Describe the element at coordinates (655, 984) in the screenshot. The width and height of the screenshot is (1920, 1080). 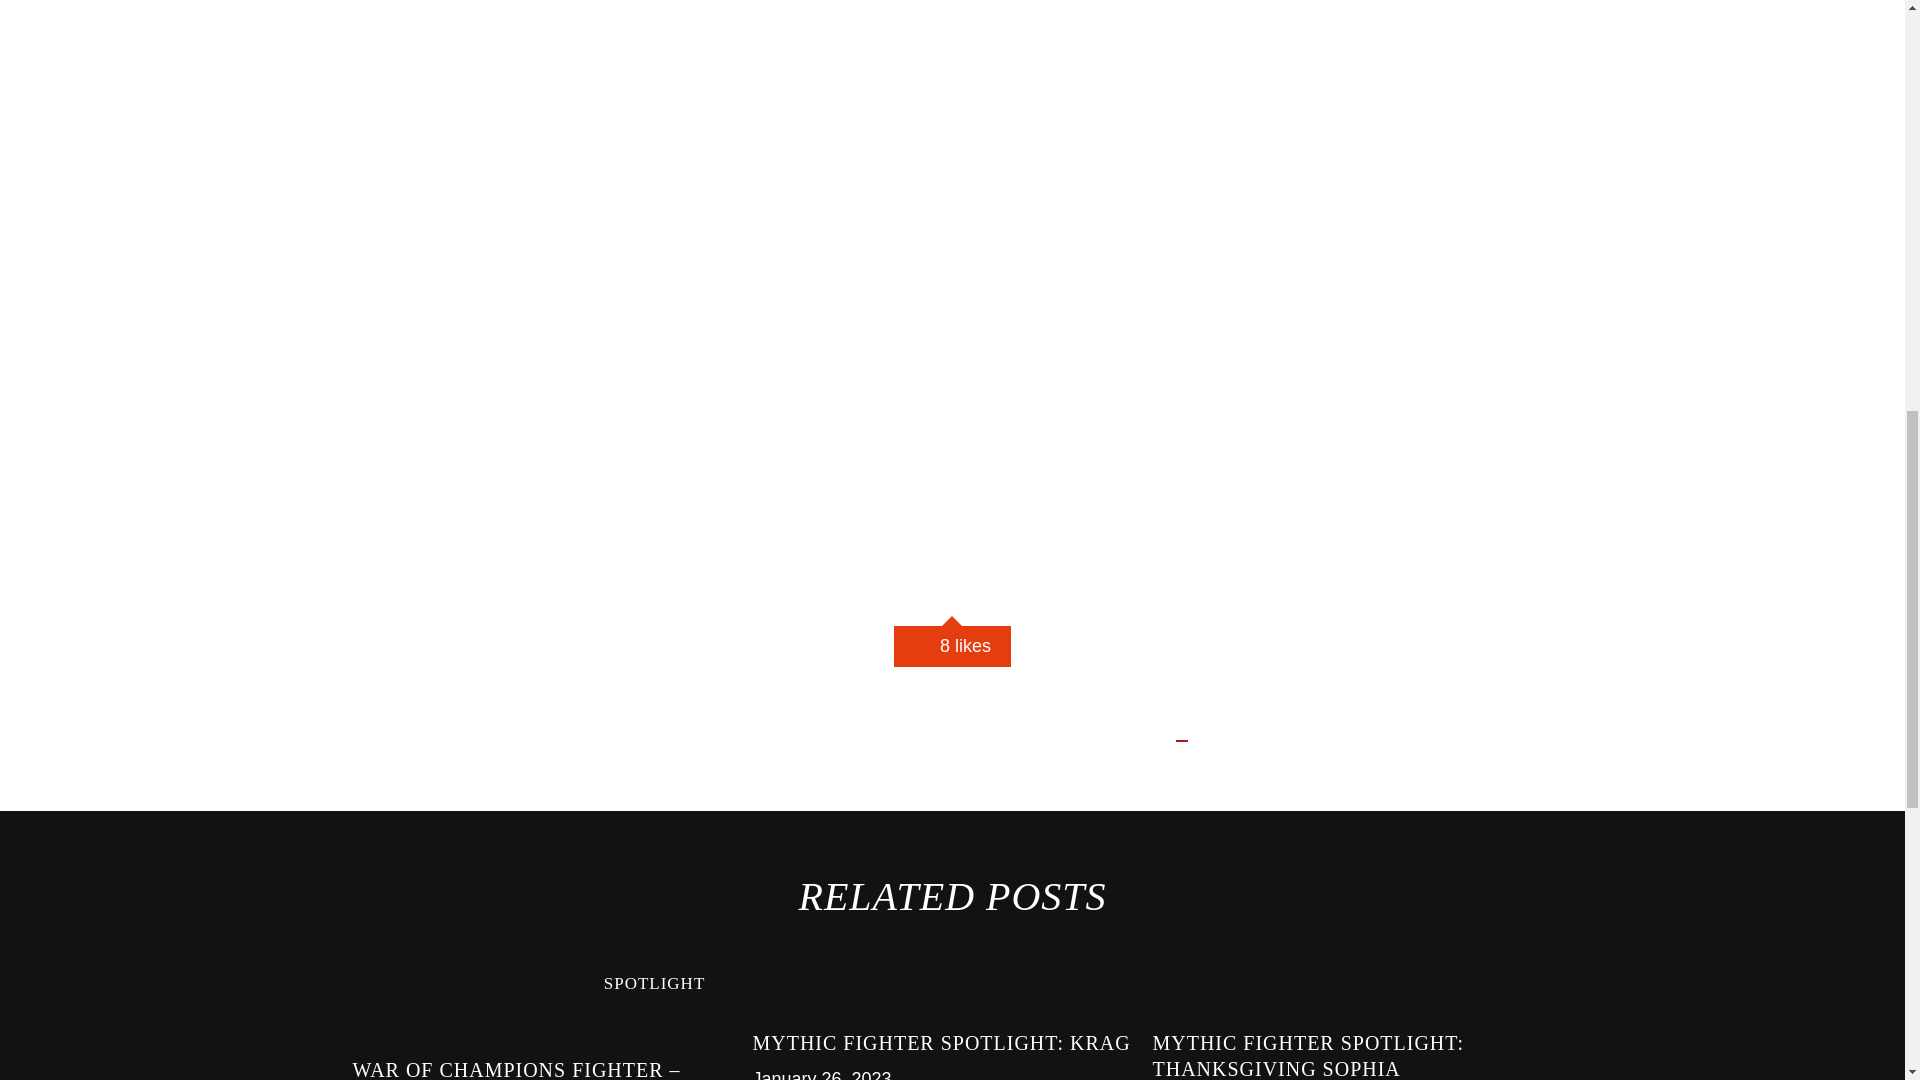
I see `SPOTLIGHT` at that location.